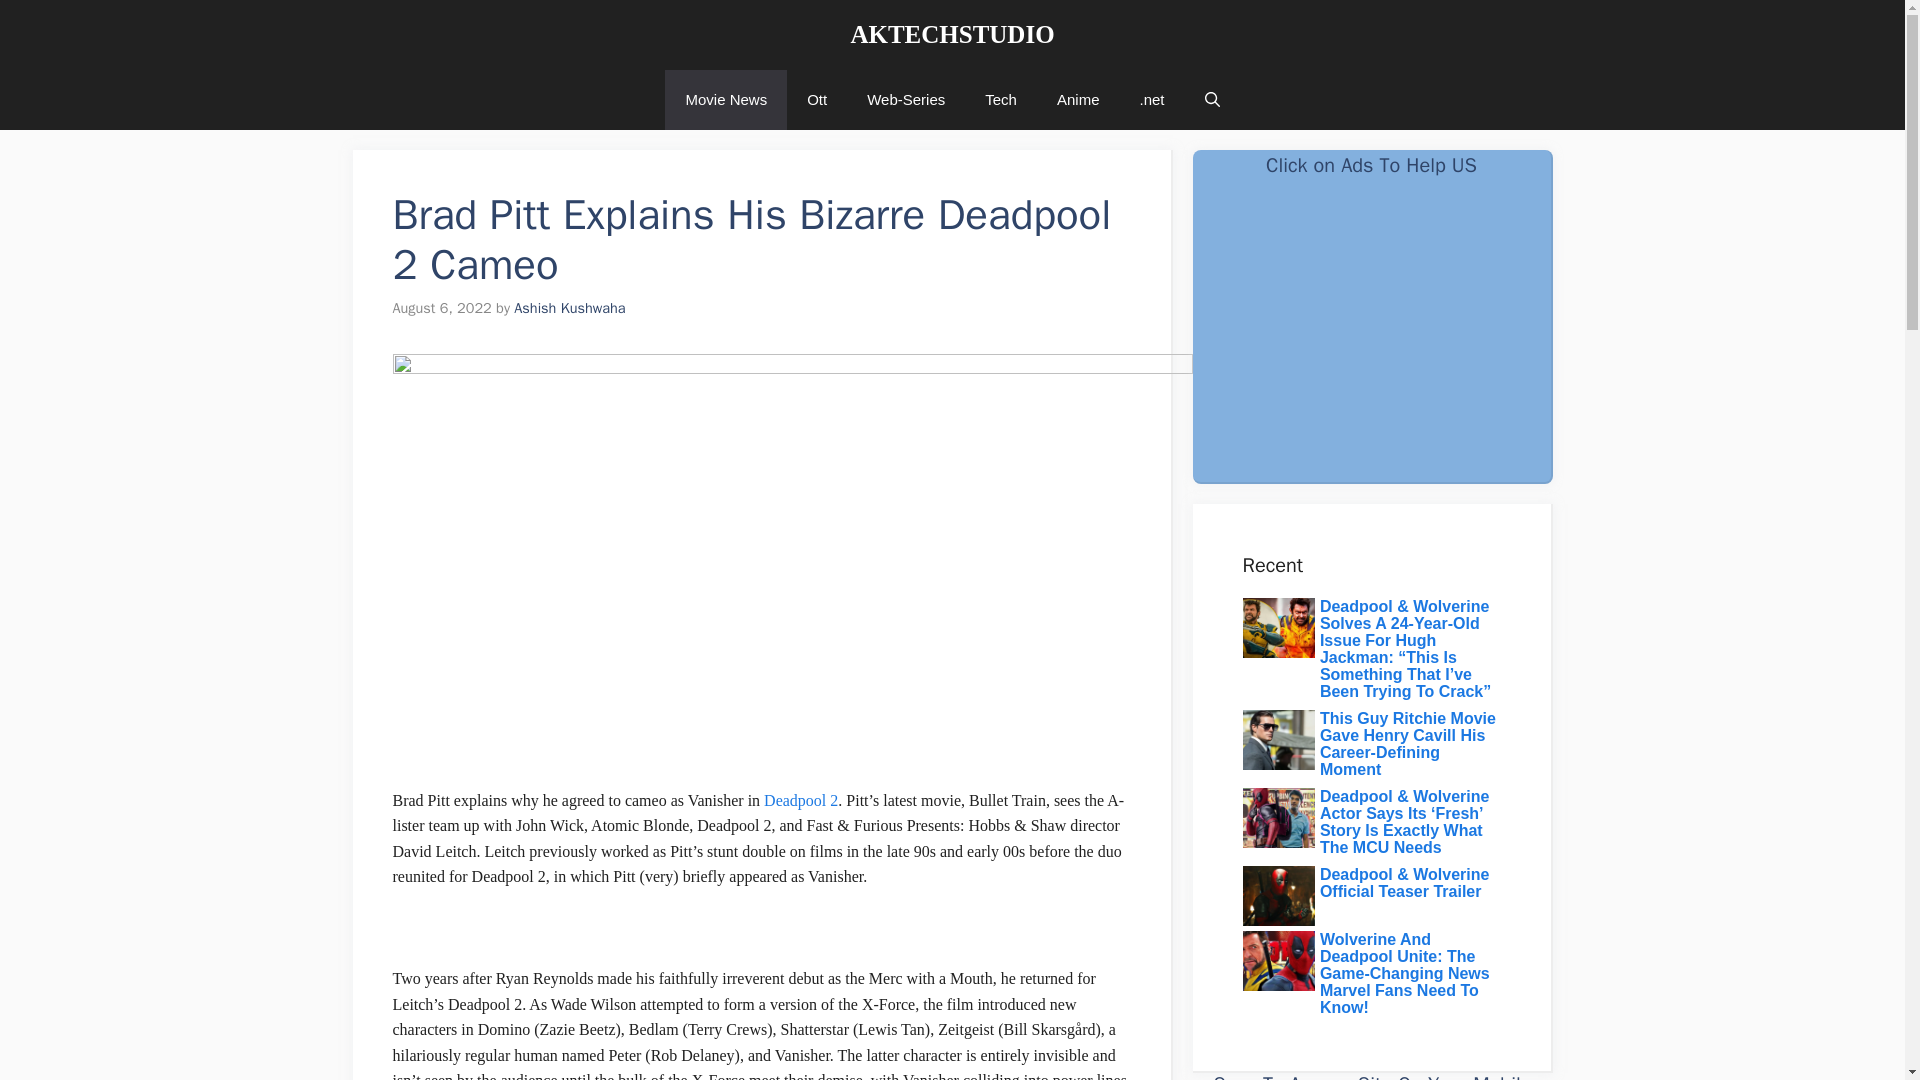 This screenshot has width=1920, height=1080. I want to click on Anime, so click(1078, 100).